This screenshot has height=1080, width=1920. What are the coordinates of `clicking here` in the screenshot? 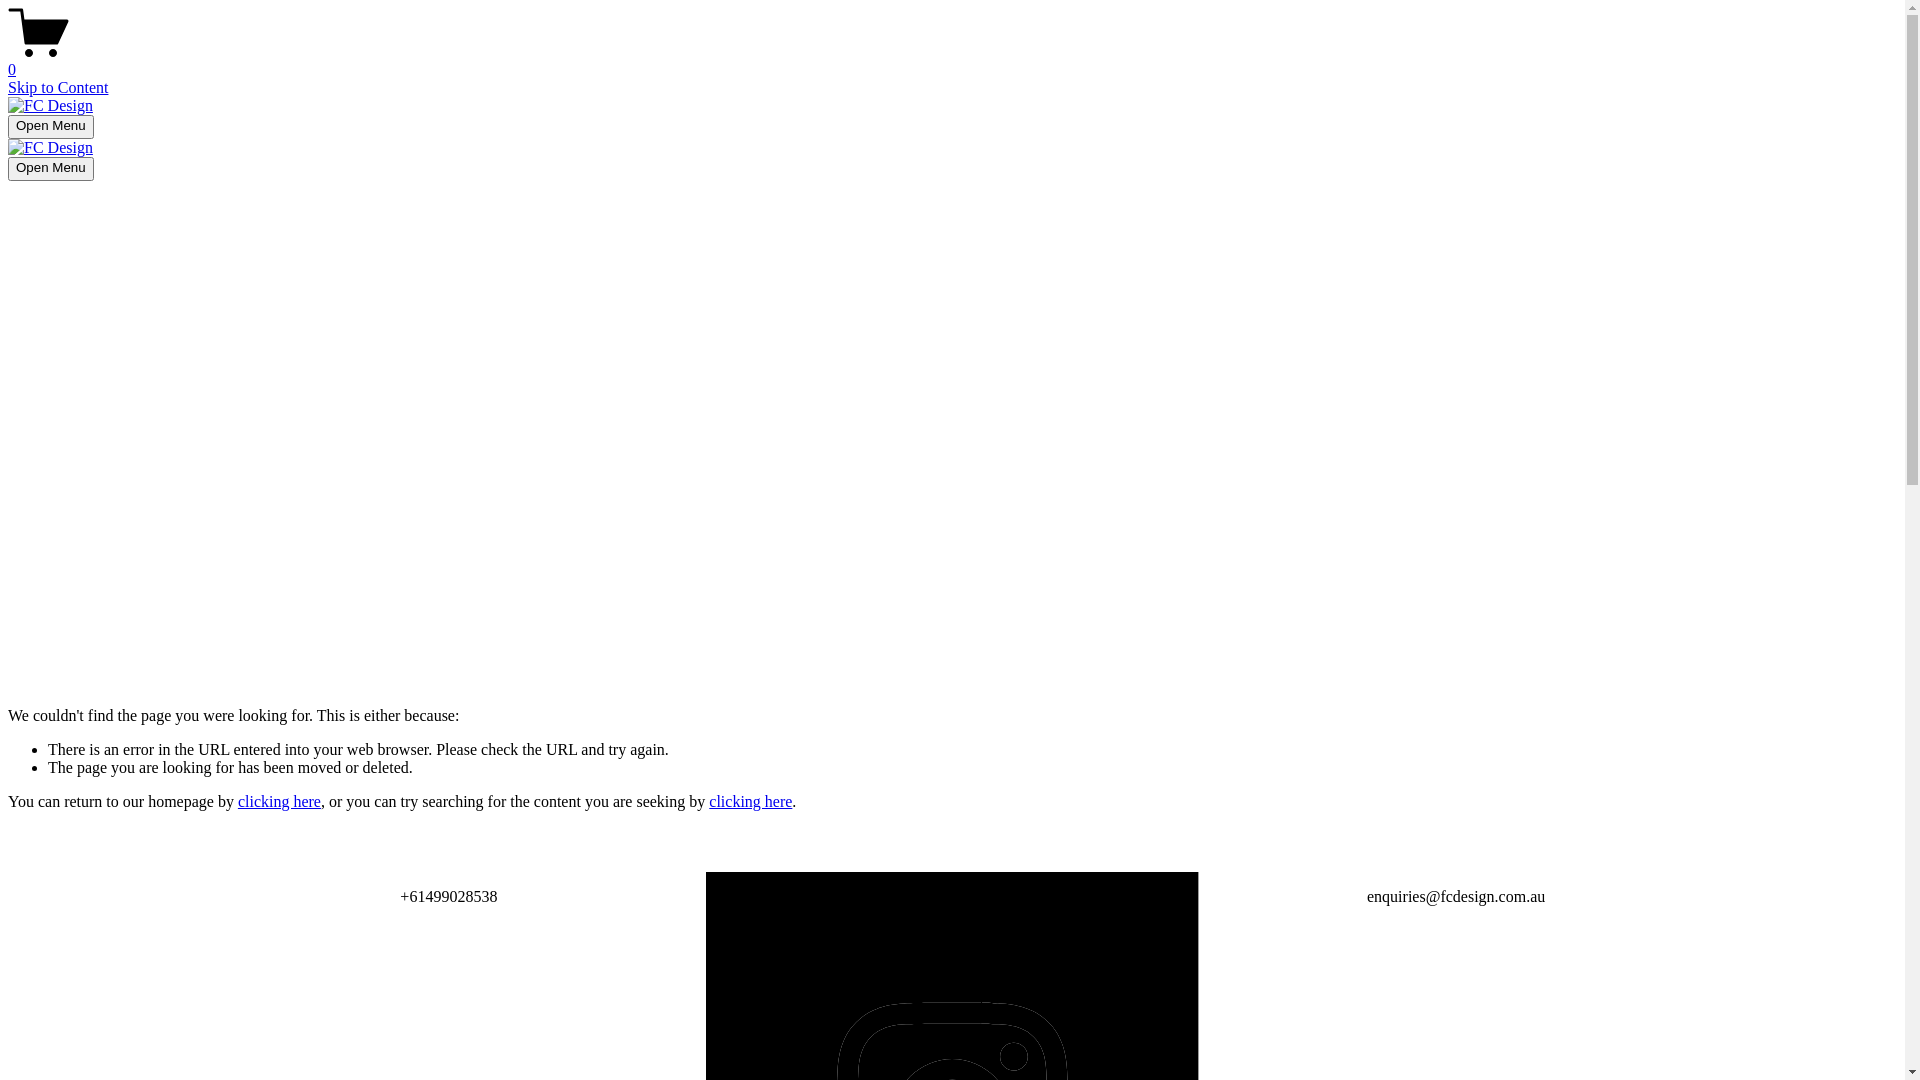 It's located at (280, 802).